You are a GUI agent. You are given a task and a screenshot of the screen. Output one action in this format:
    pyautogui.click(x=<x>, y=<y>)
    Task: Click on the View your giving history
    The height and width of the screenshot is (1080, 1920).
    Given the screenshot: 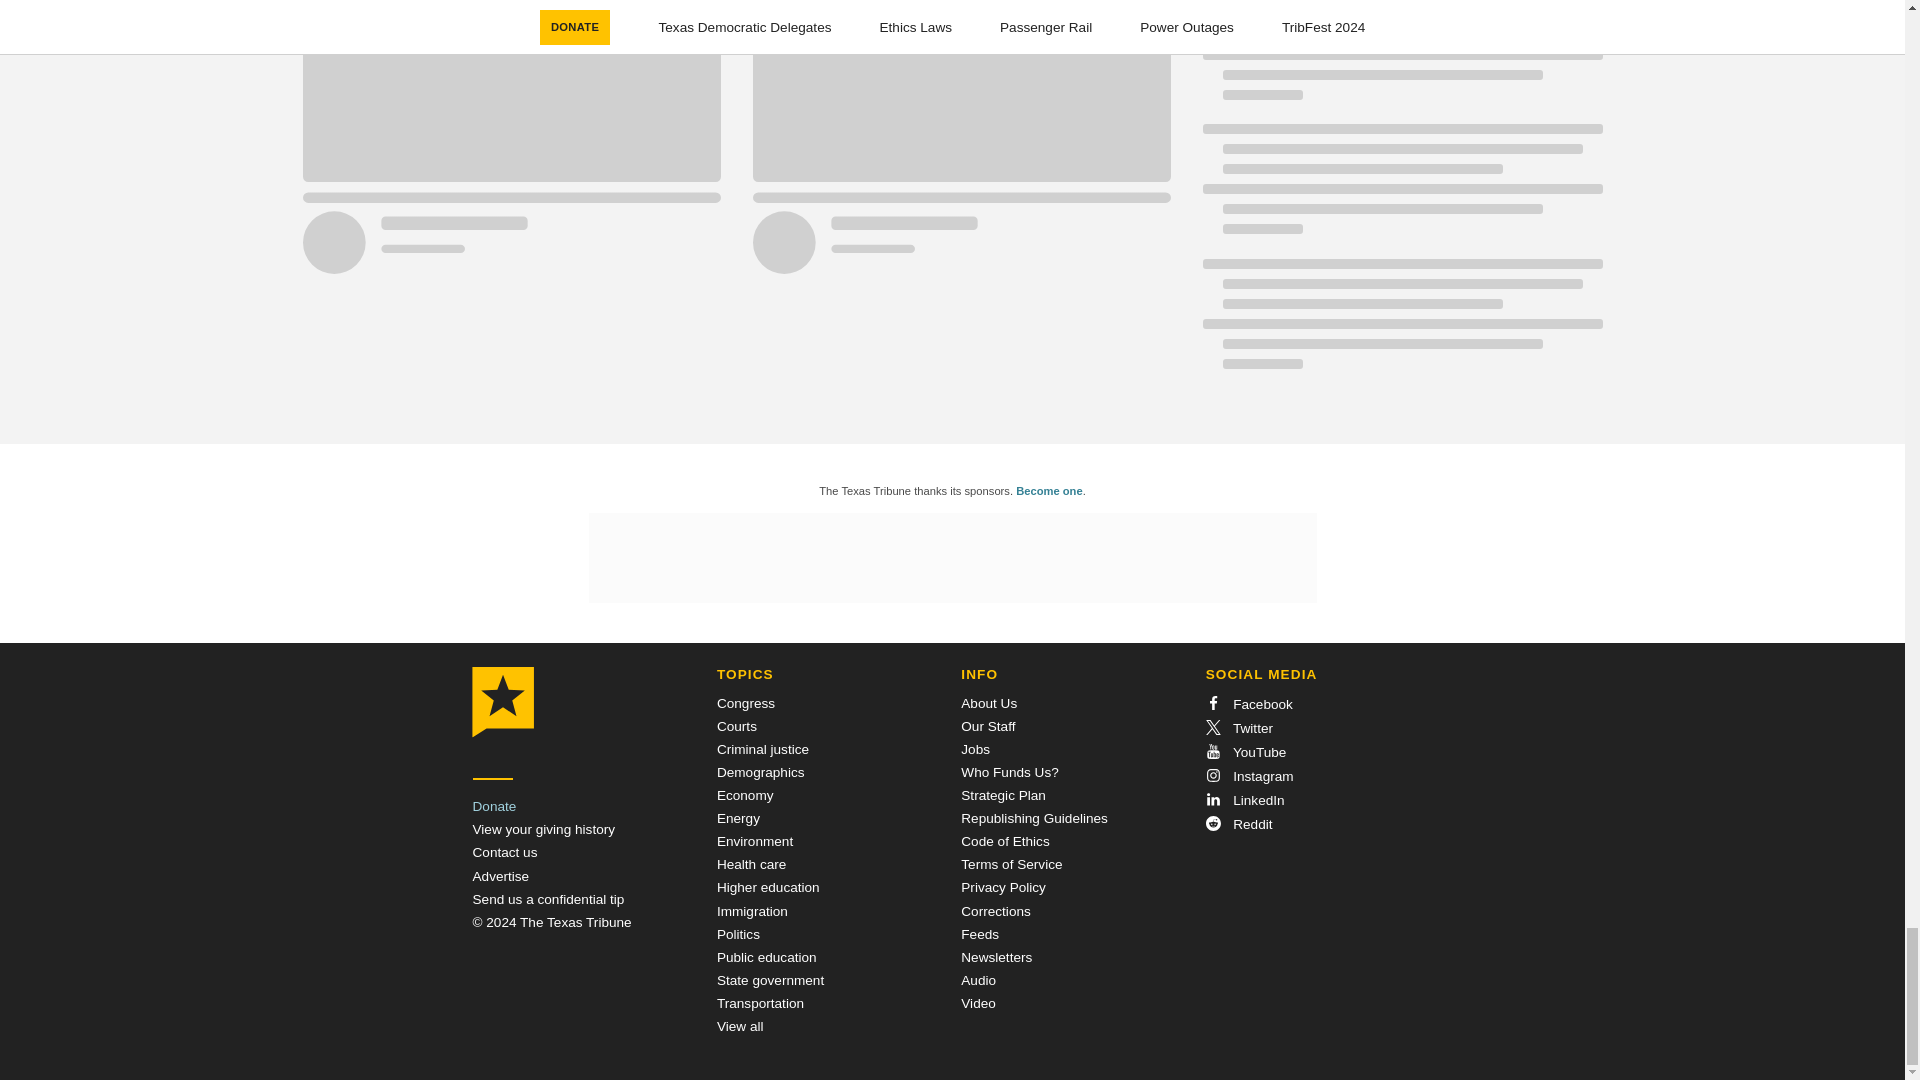 What is the action you would take?
    pyautogui.click(x=543, y=829)
    